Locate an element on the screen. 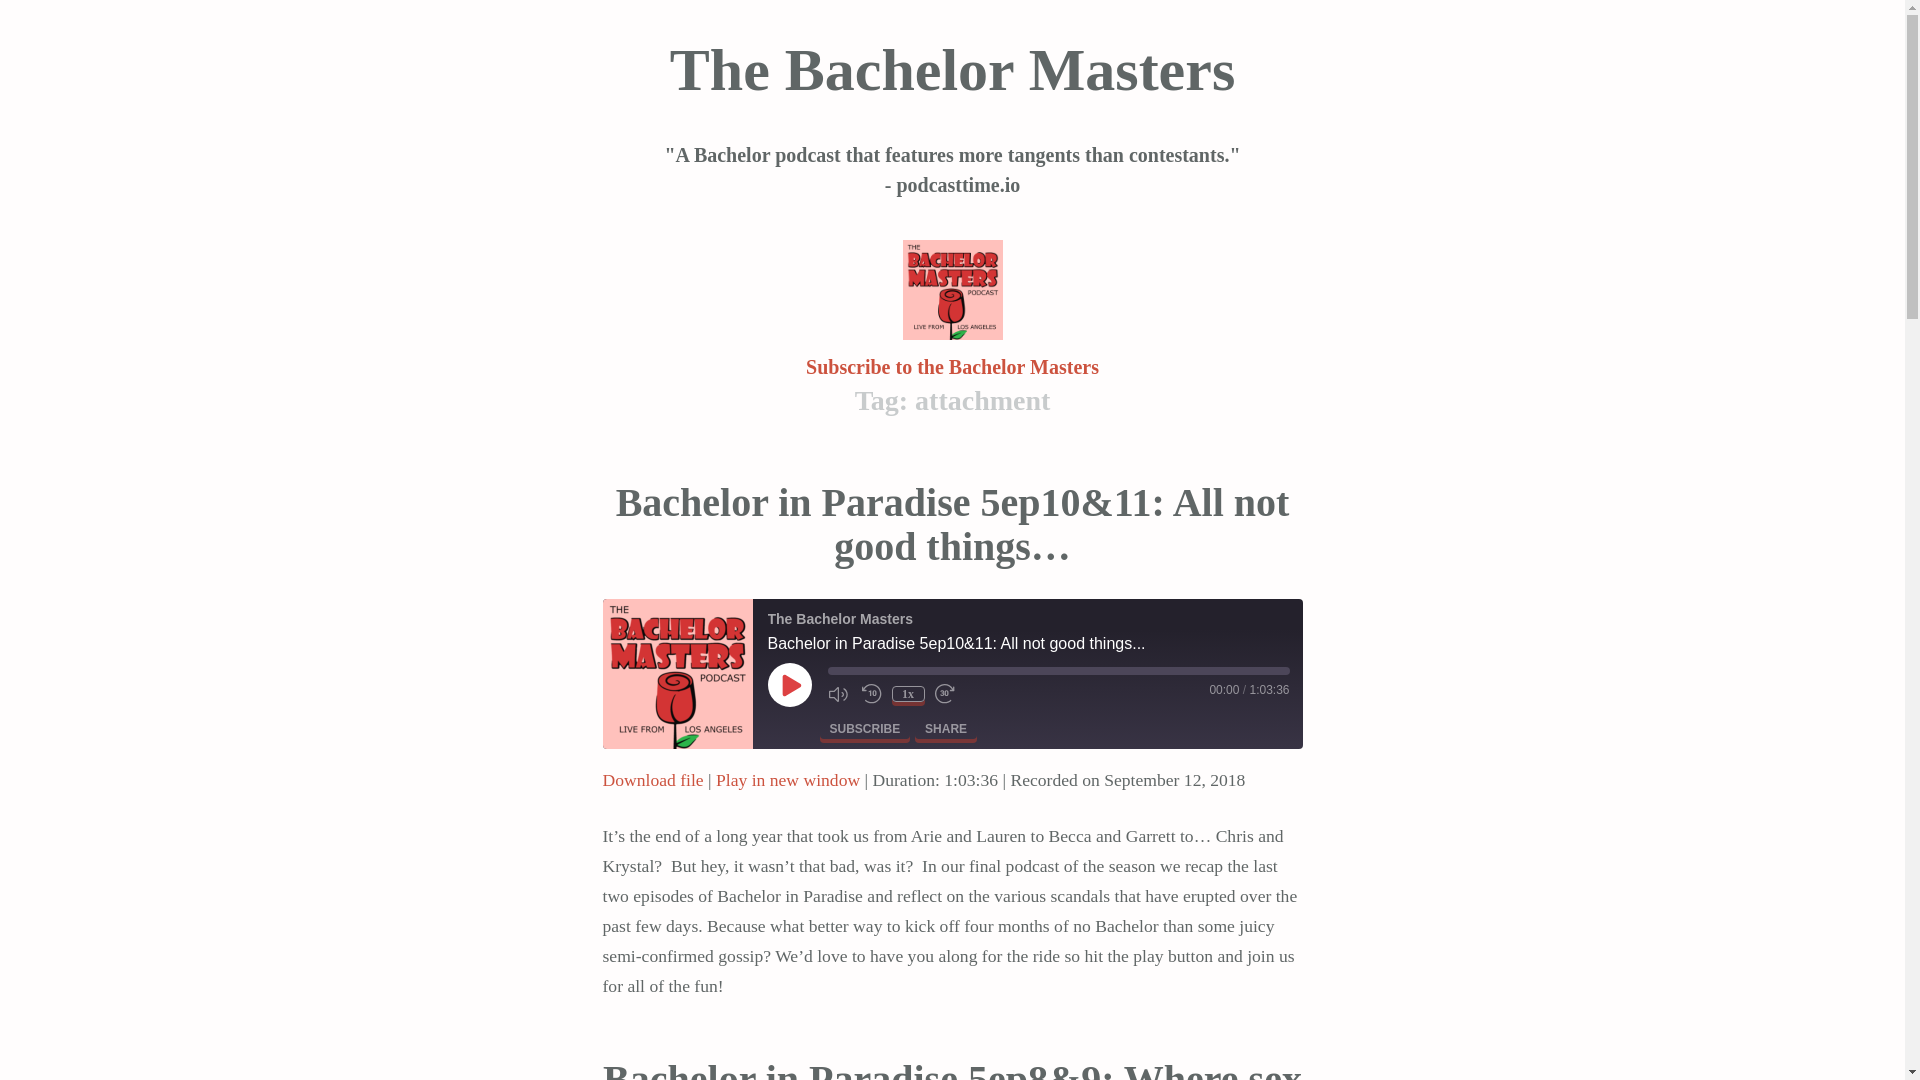 This screenshot has width=1920, height=1080. fast forward 30 seconds is located at coordinates (946, 694).